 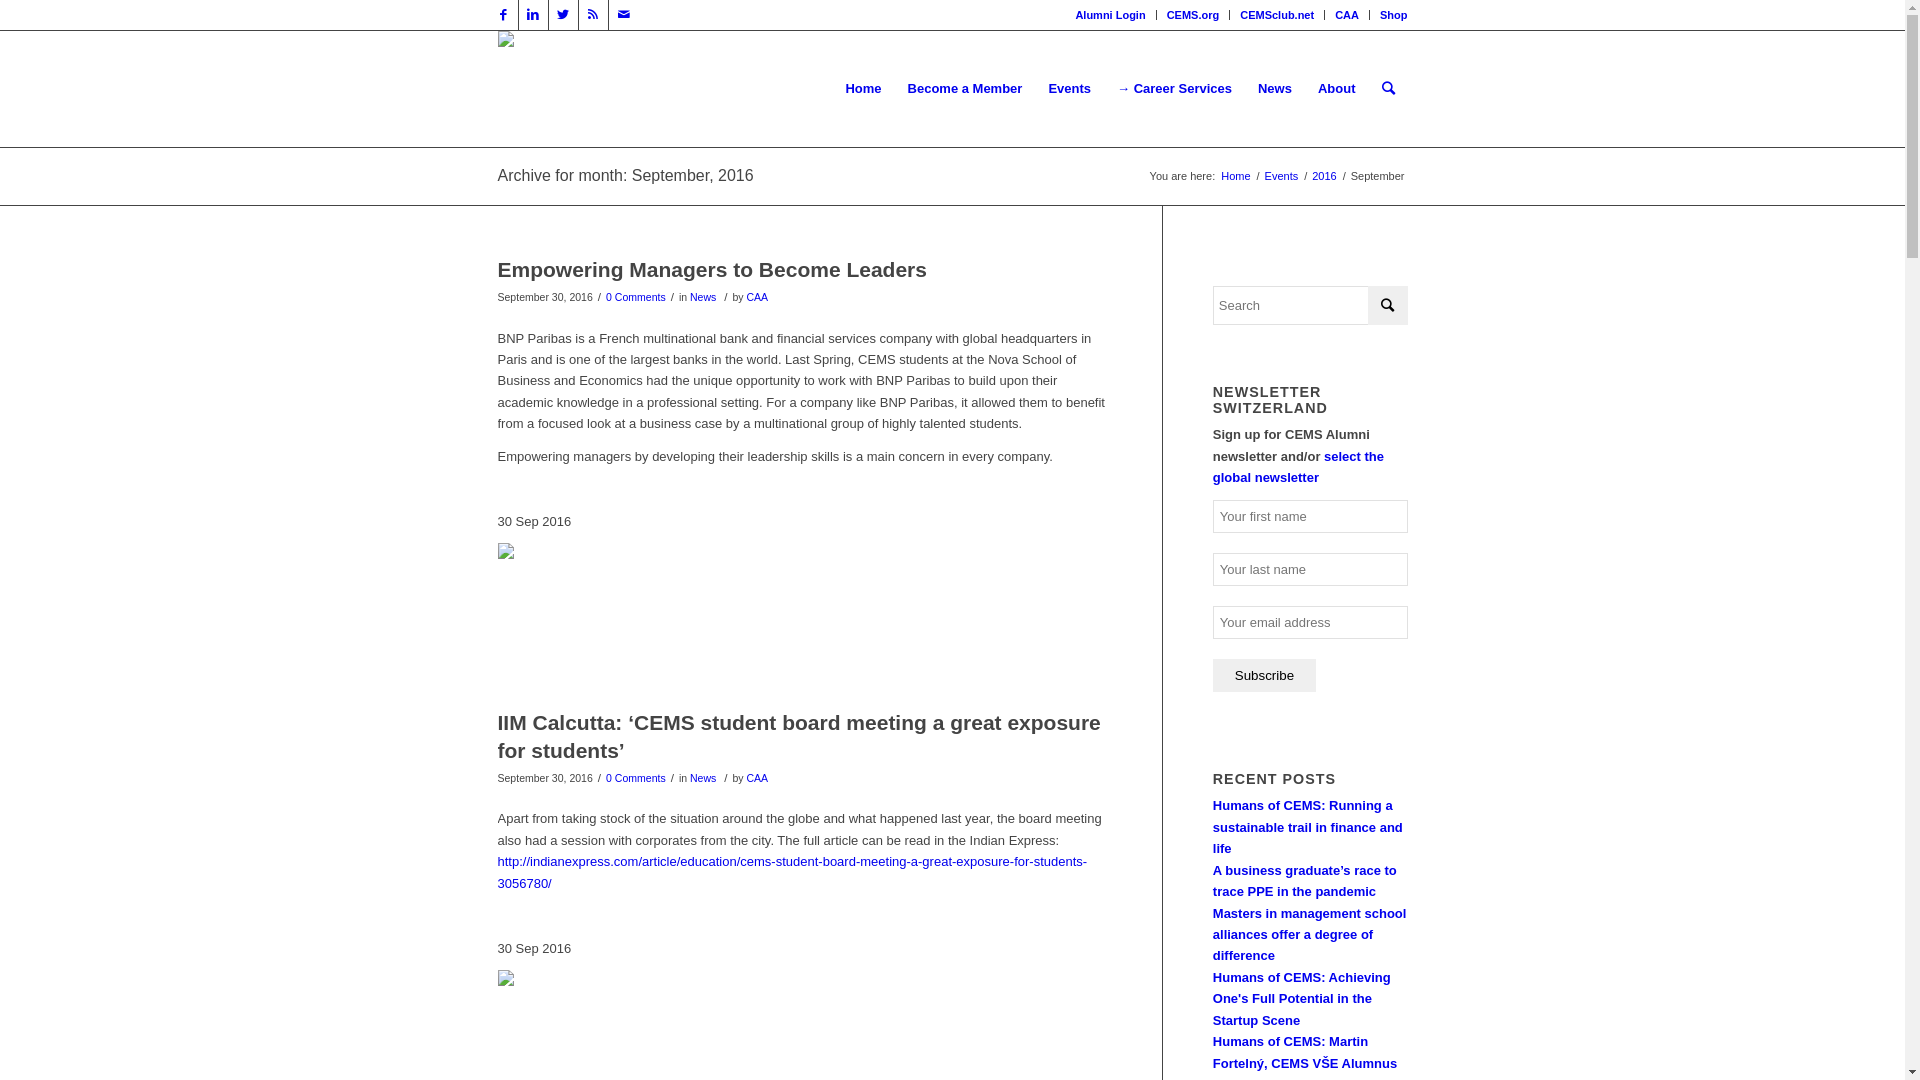 I want to click on News, so click(x=1275, y=89).